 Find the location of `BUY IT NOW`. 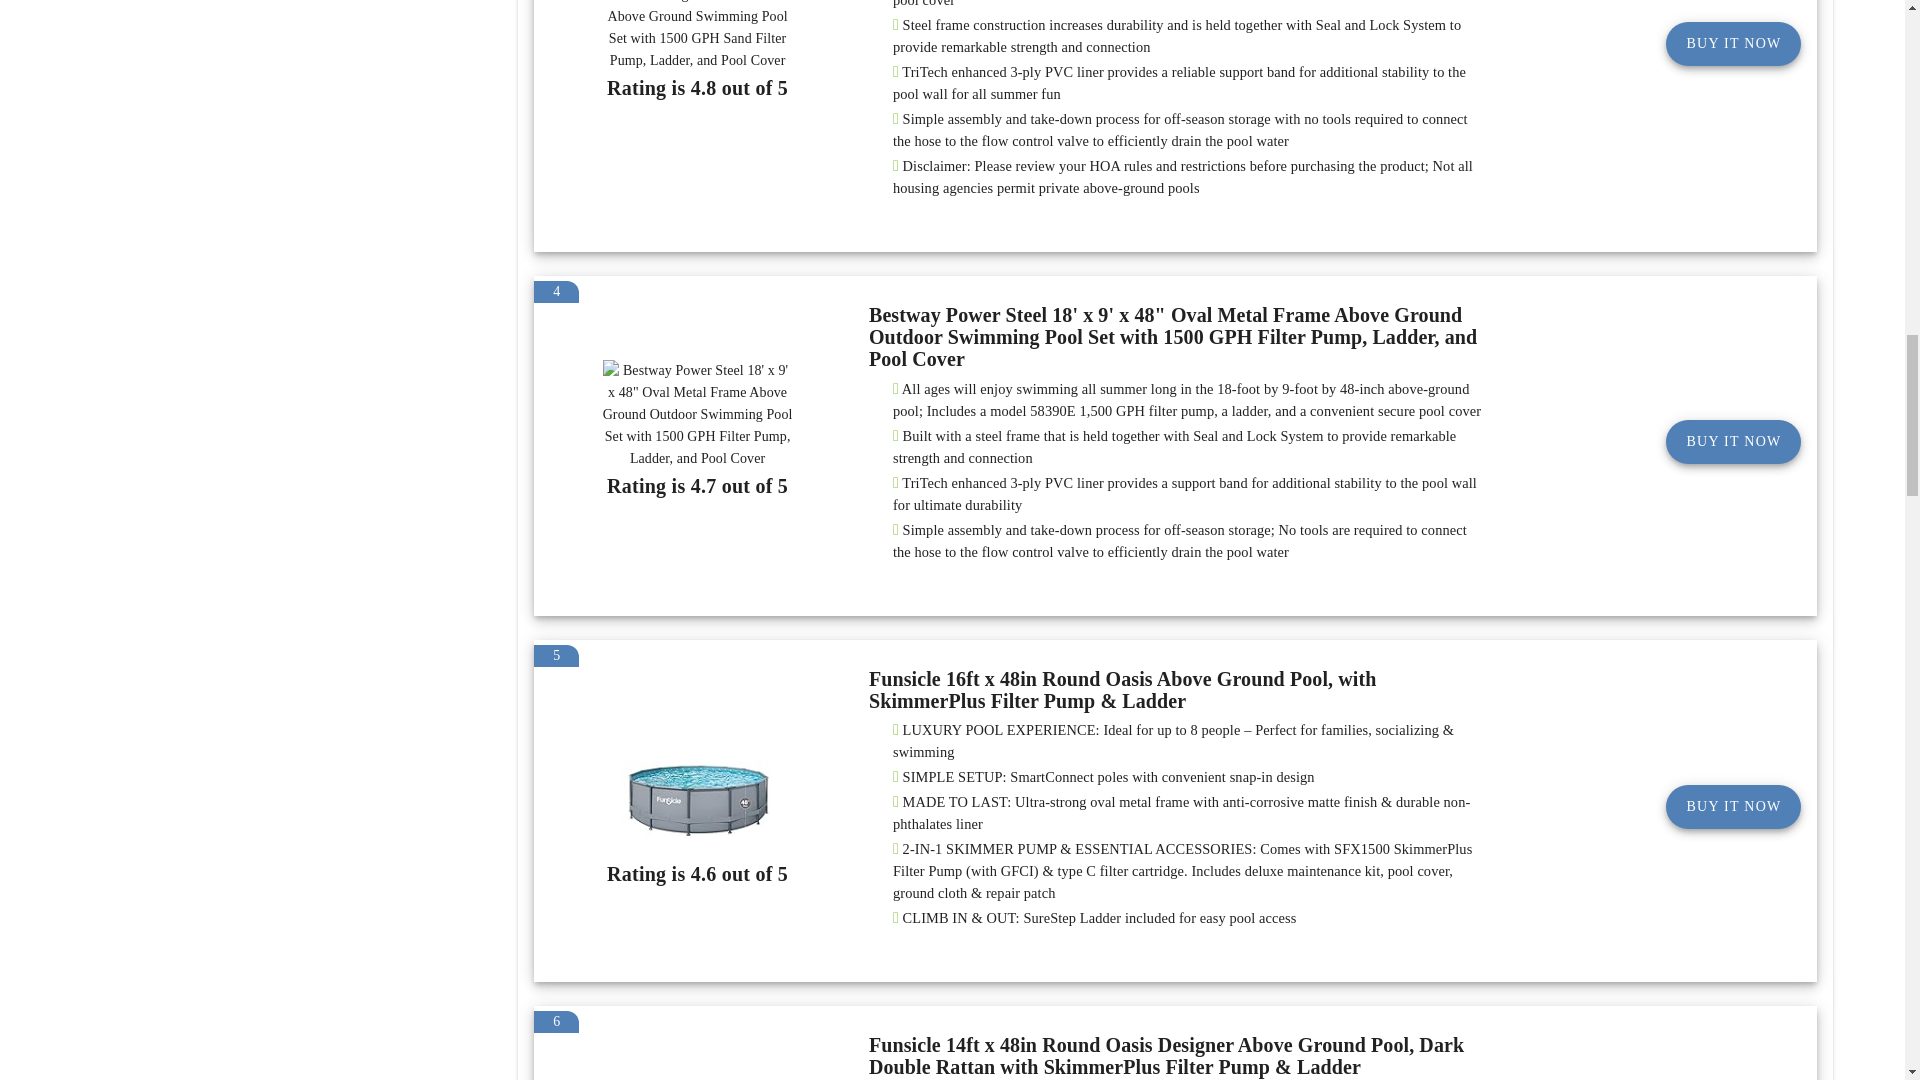

BUY IT NOW is located at coordinates (1733, 43).